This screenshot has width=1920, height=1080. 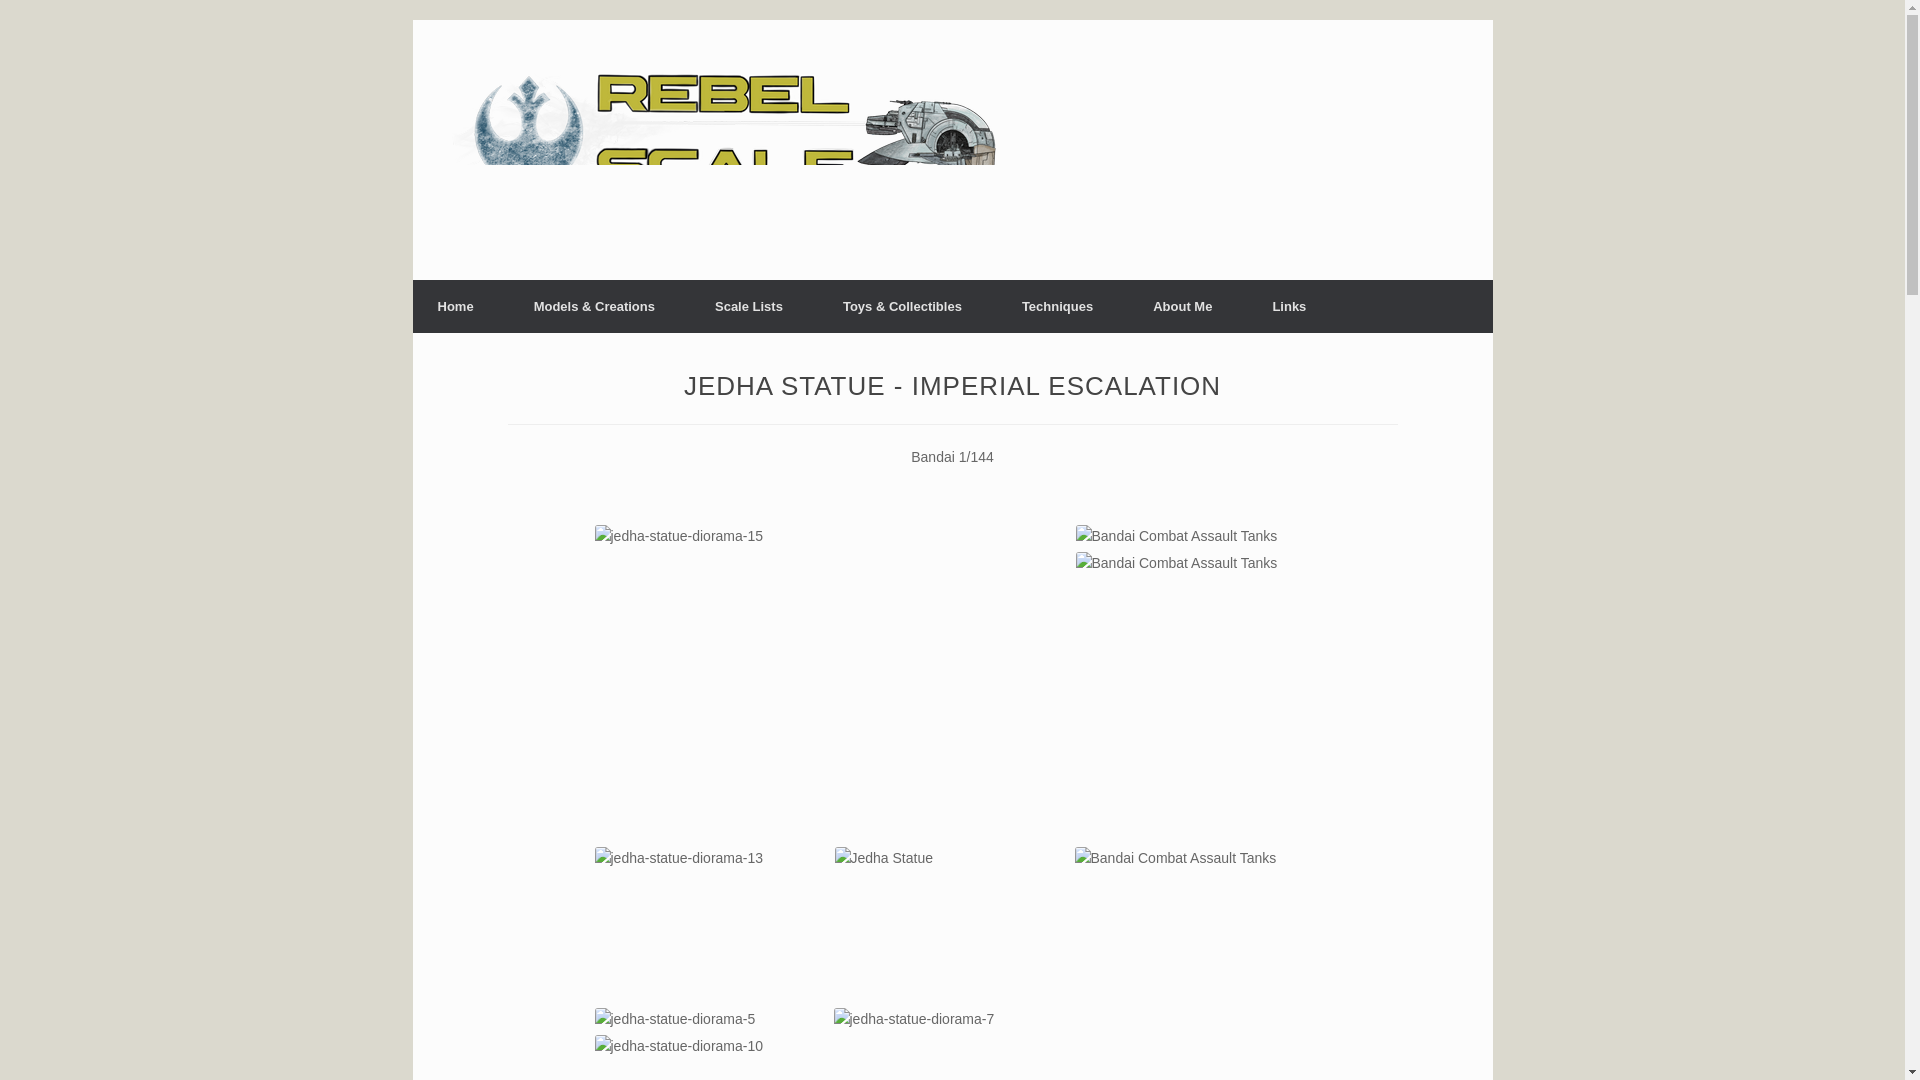 I want to click on jedha-statue-diorama-15, so click(x=678, y=535).